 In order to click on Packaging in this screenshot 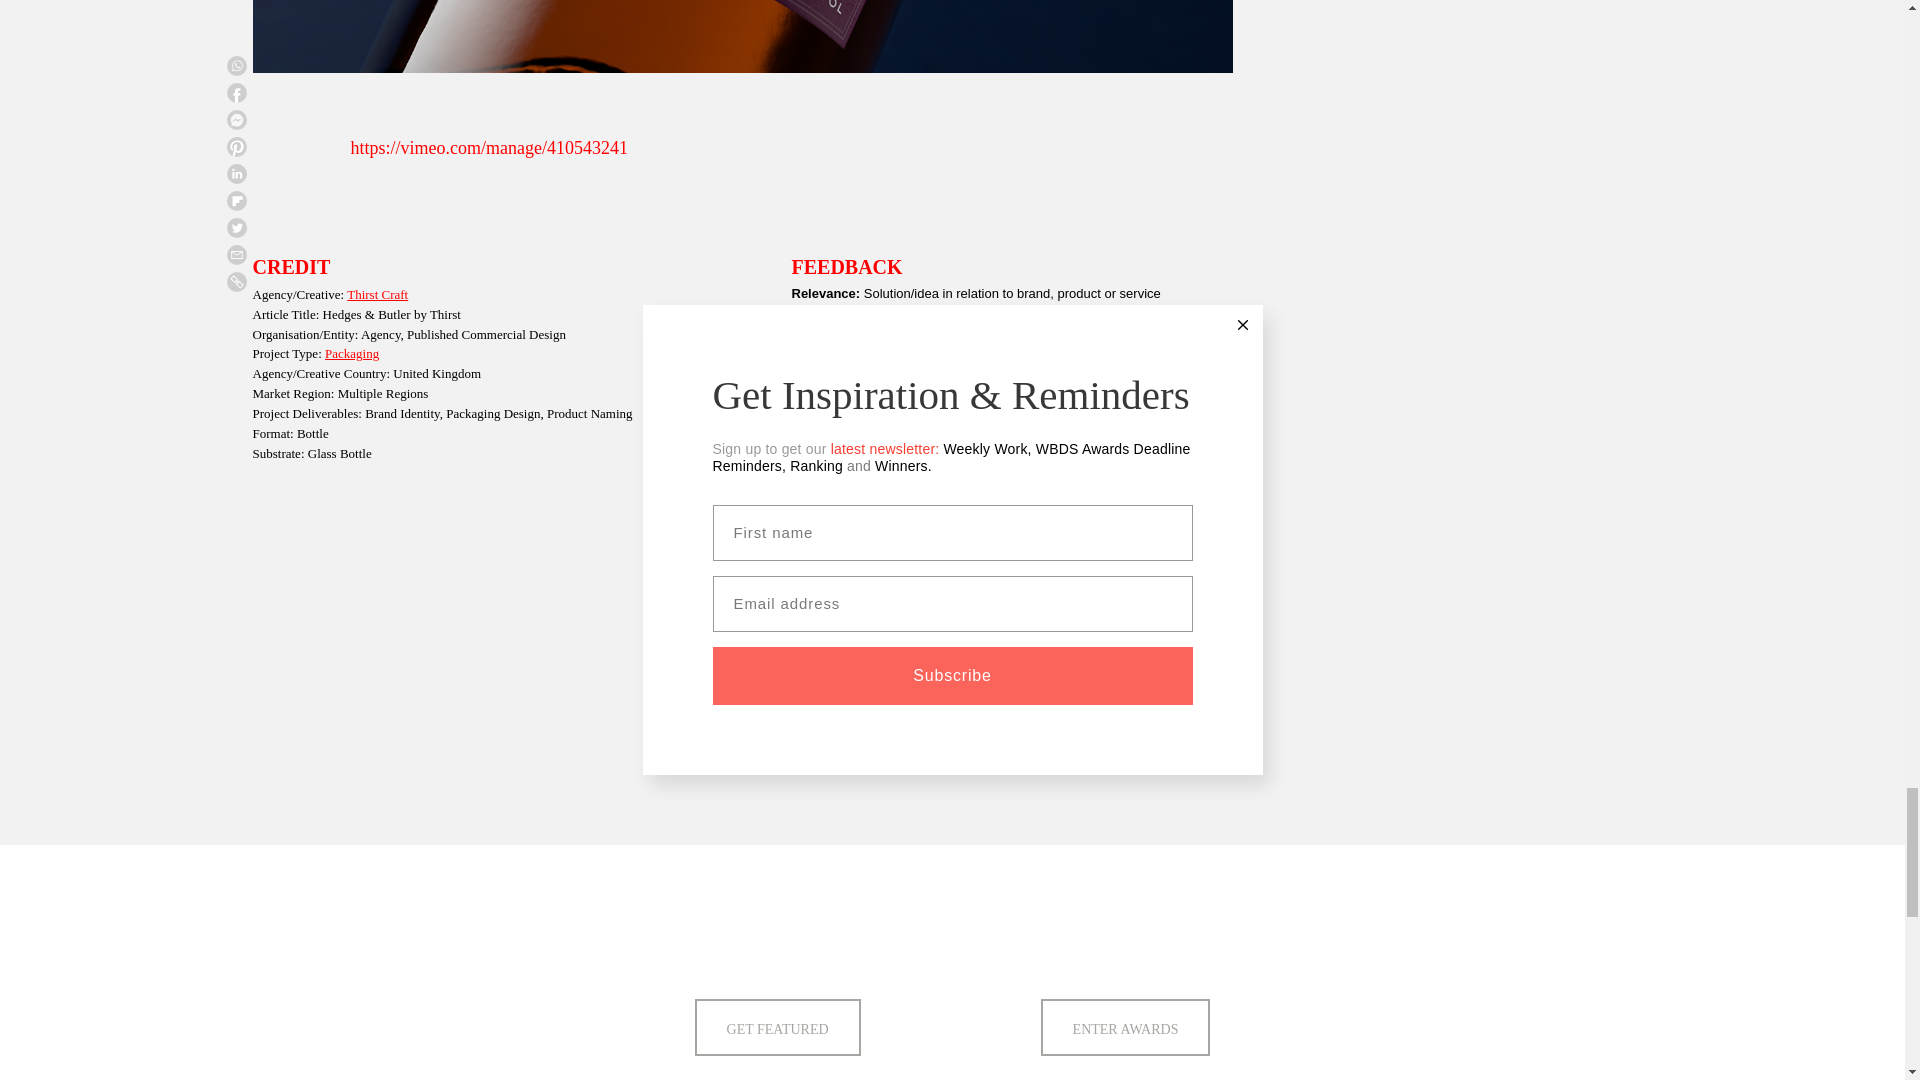, I will do `click(351, 352)`.